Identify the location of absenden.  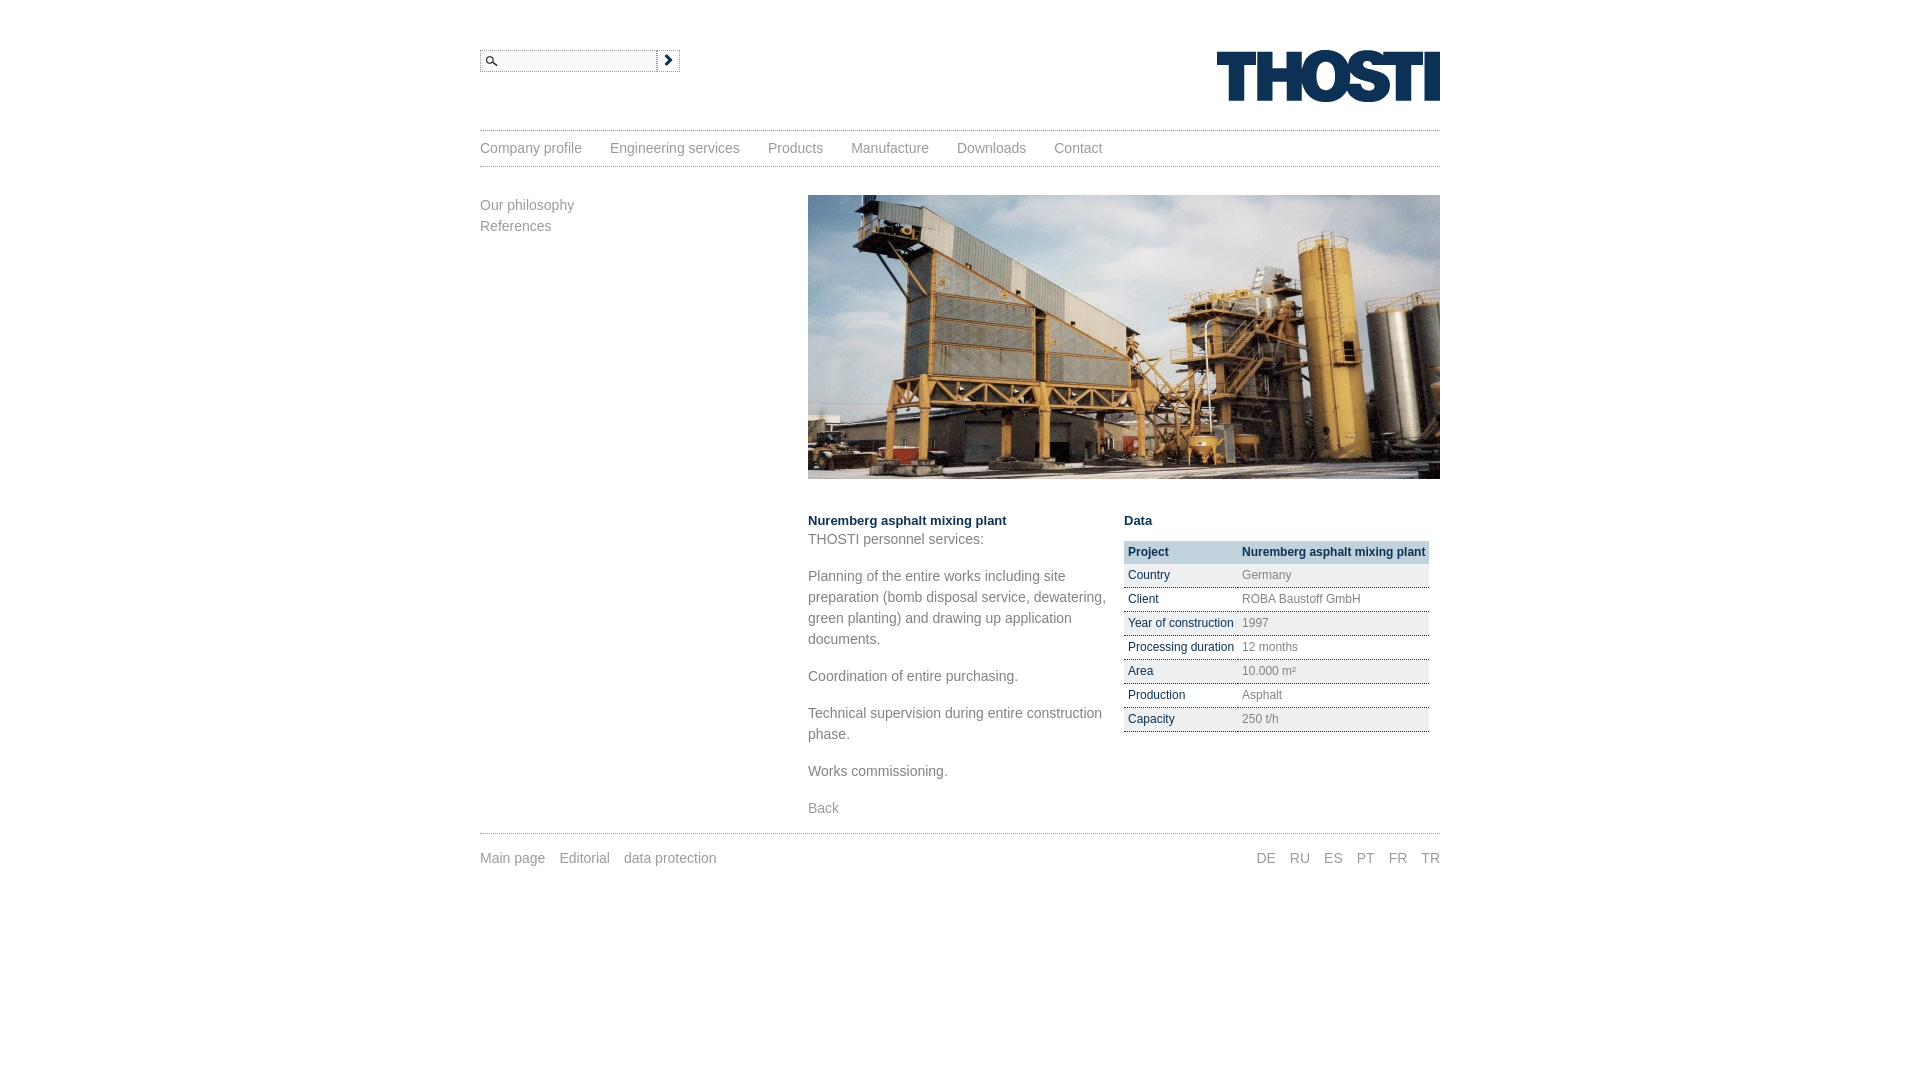
(668, 60).